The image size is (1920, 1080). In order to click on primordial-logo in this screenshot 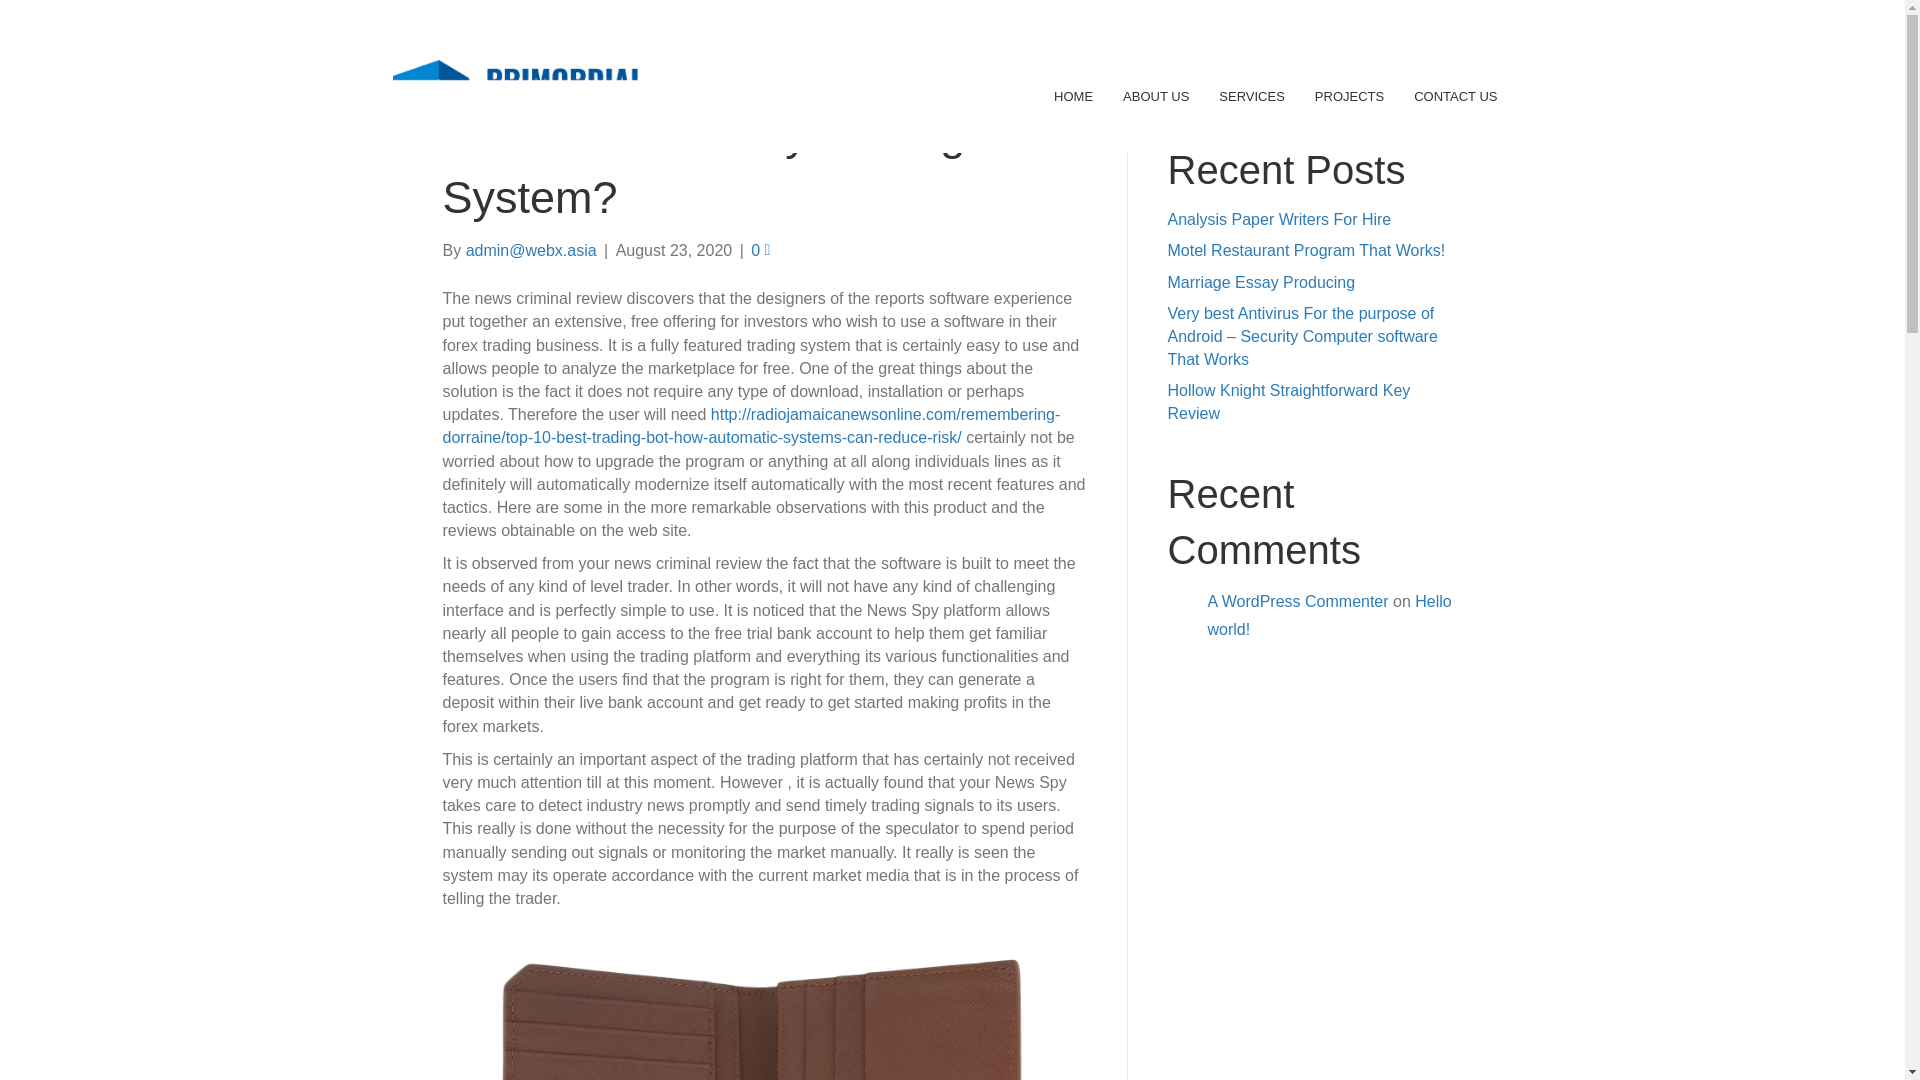, I will do `click(516, 96)`.